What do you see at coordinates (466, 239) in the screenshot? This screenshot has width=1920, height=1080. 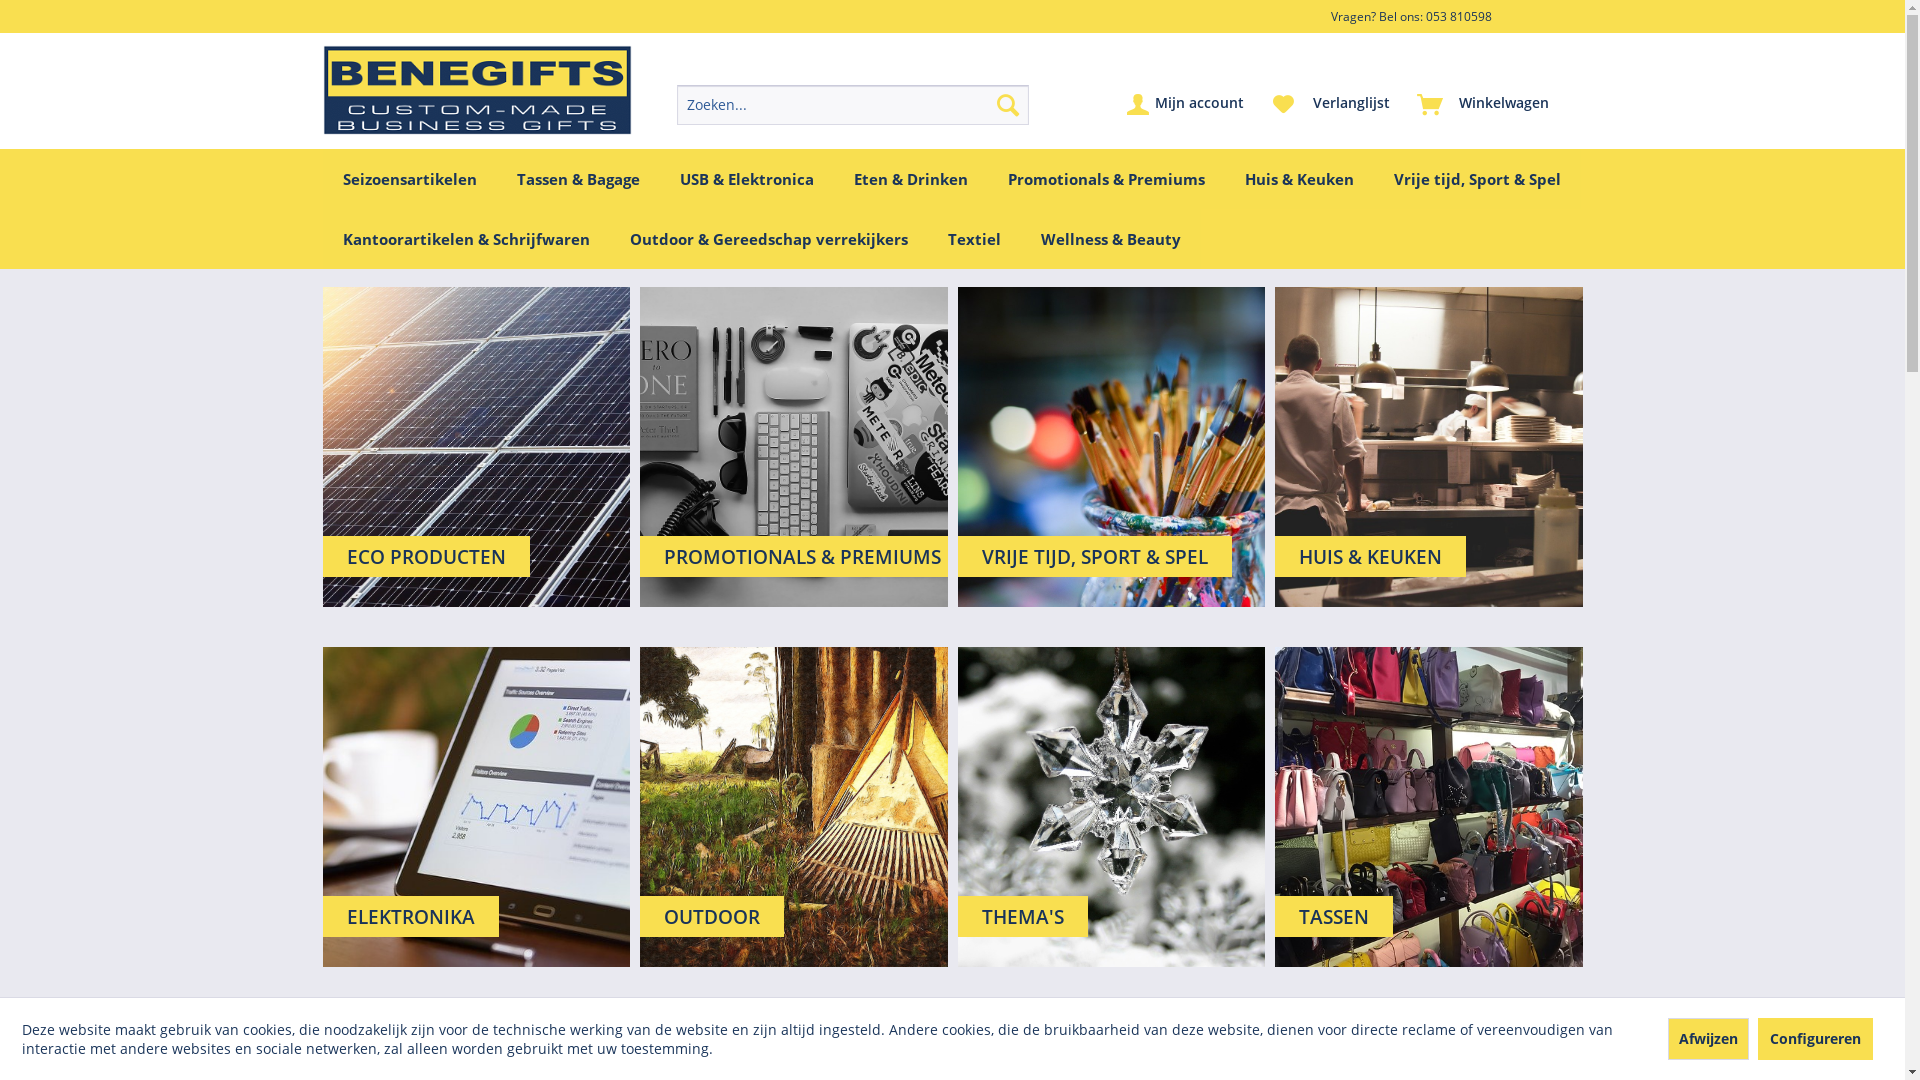 I see `Kantoorartikelen & Schrijfwaren` at bounding box center [466, 239].